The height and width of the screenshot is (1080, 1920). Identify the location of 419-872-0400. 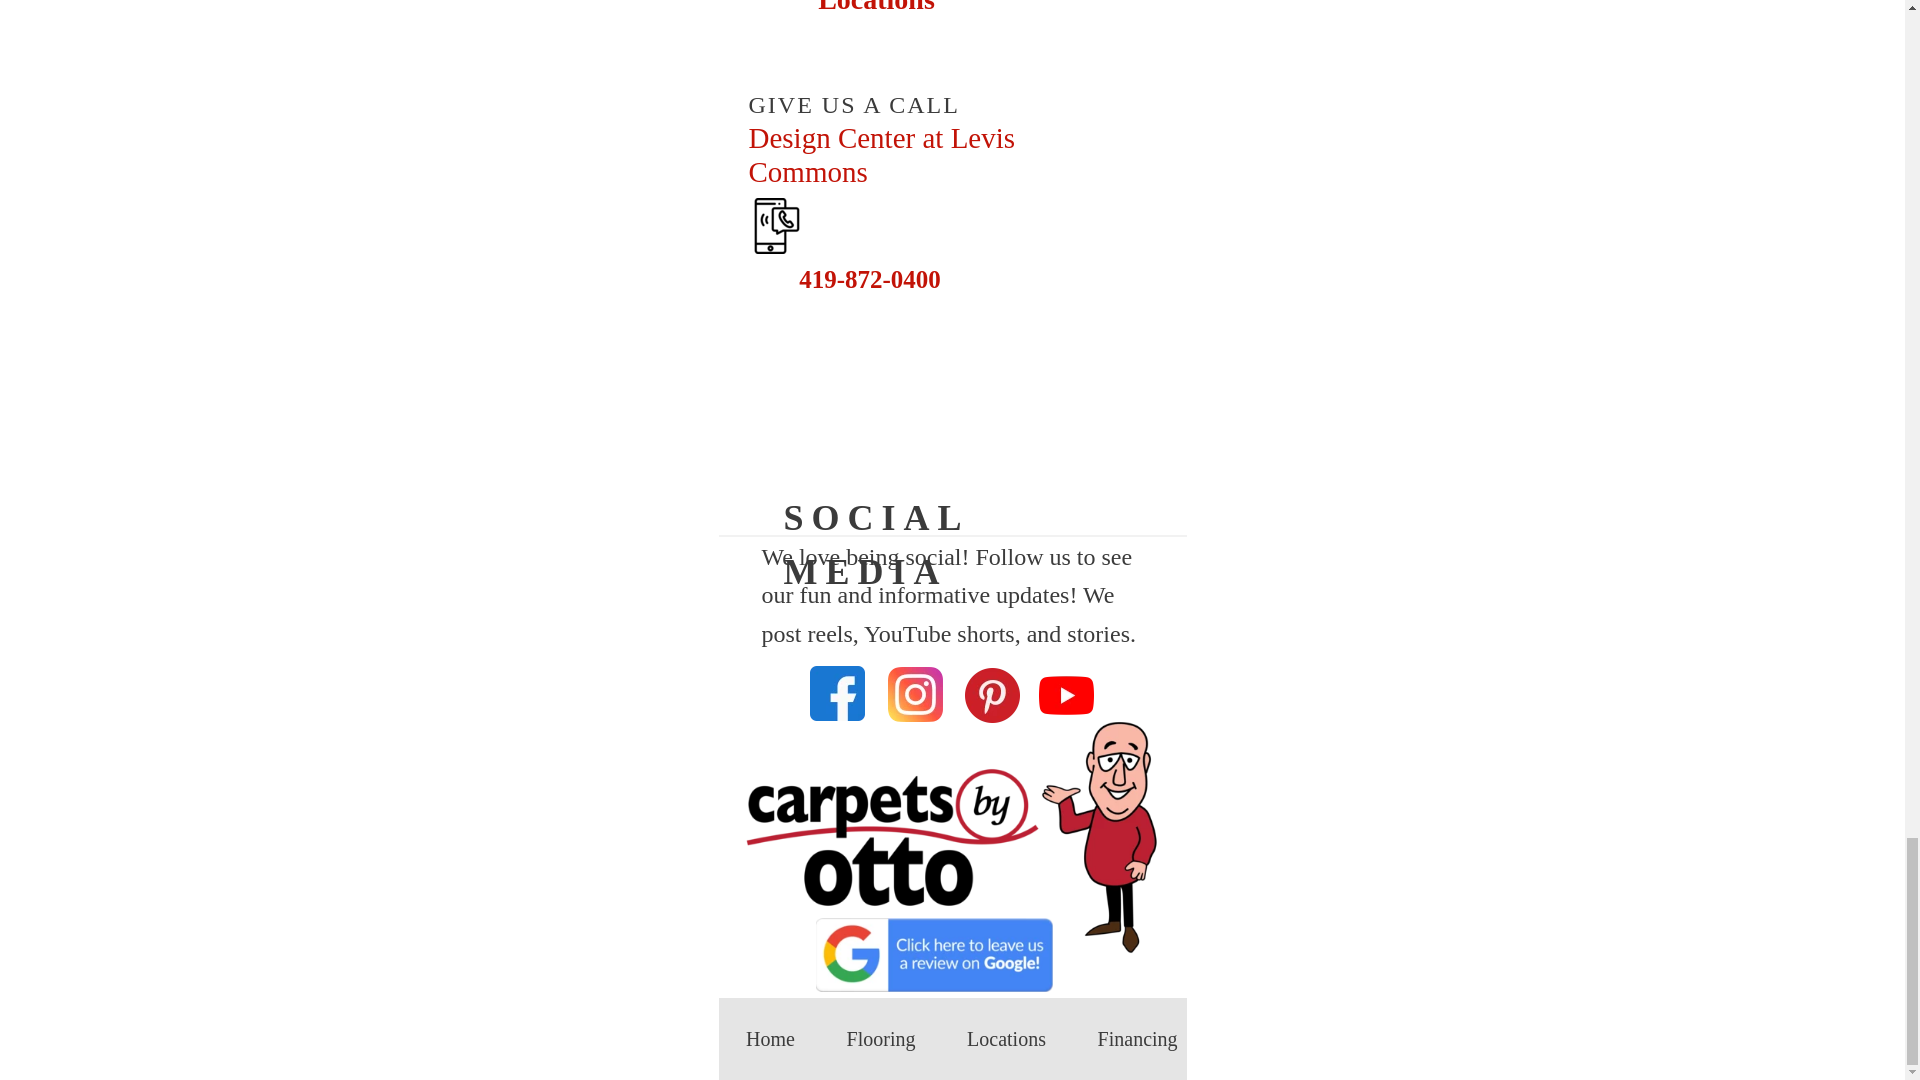
(849, 278).